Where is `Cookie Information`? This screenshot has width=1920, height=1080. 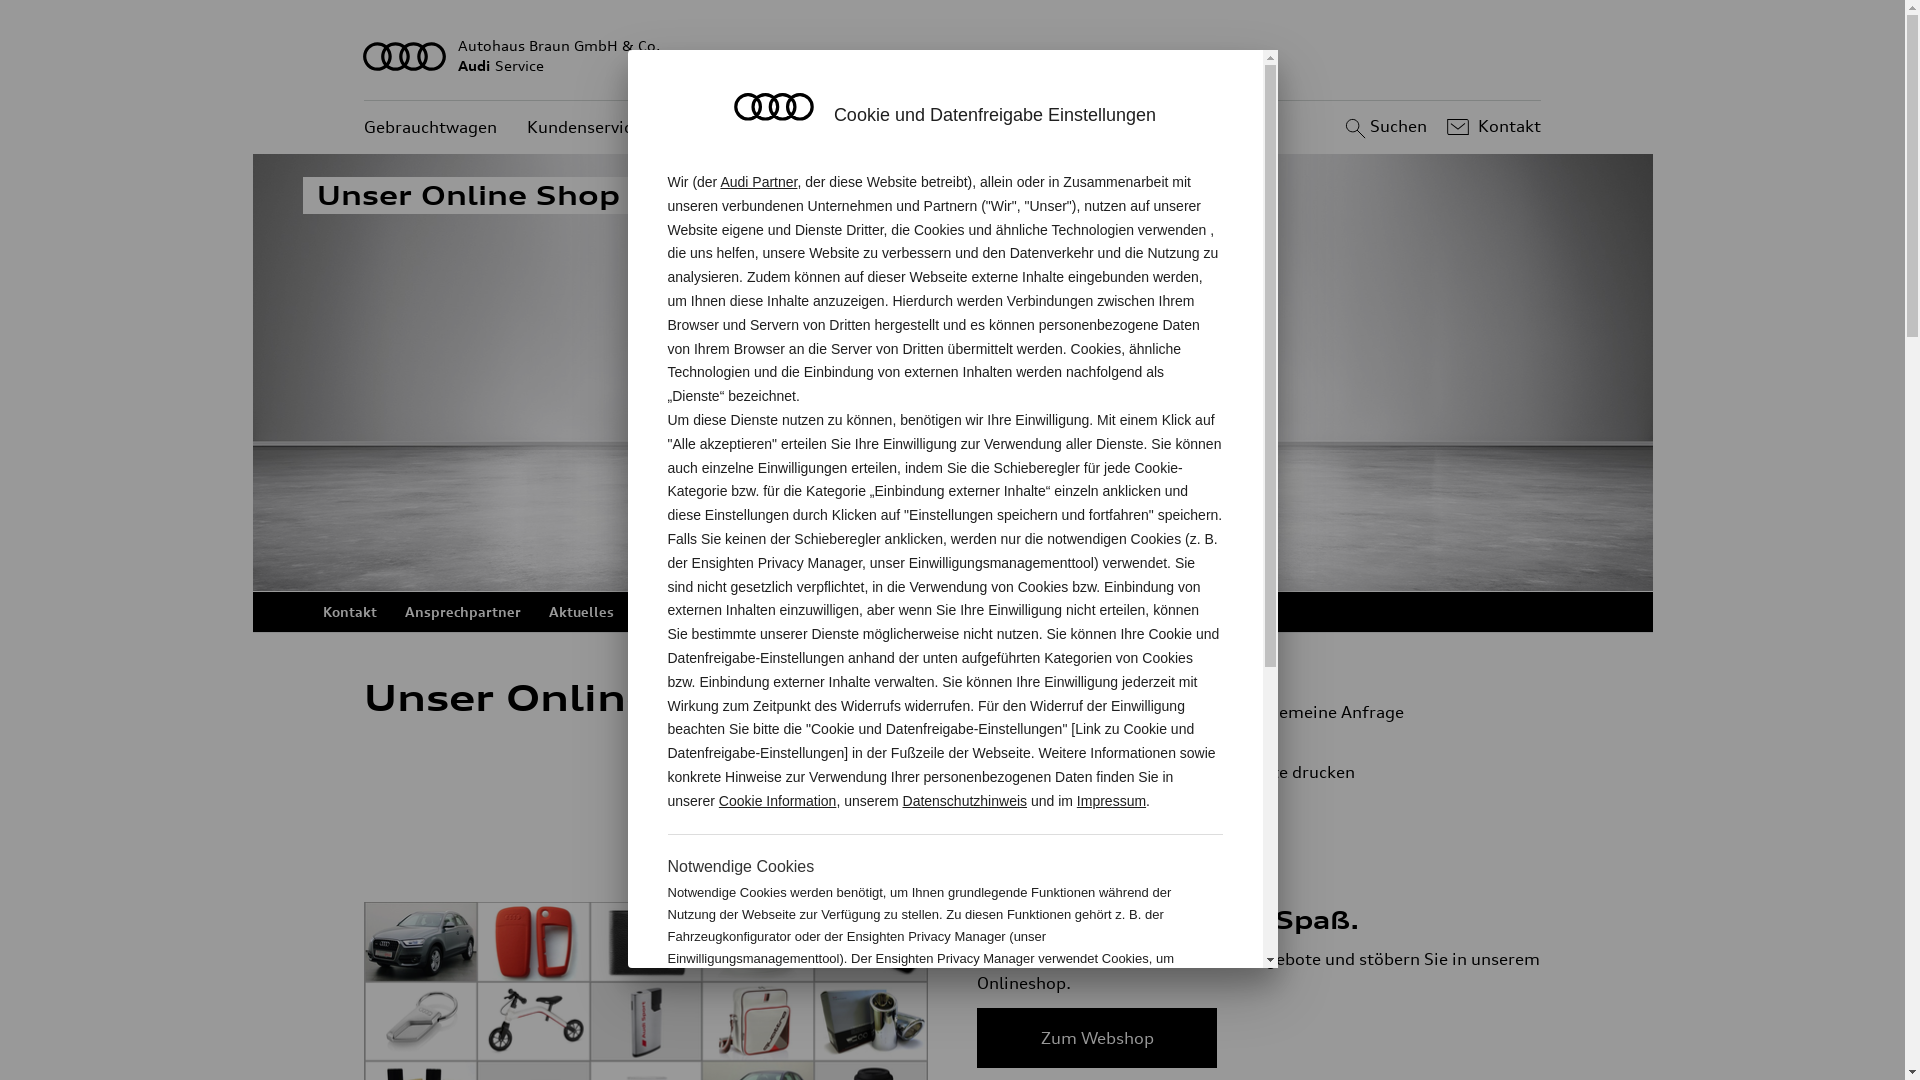
Cookie Information is located at coordinates (778, 801).